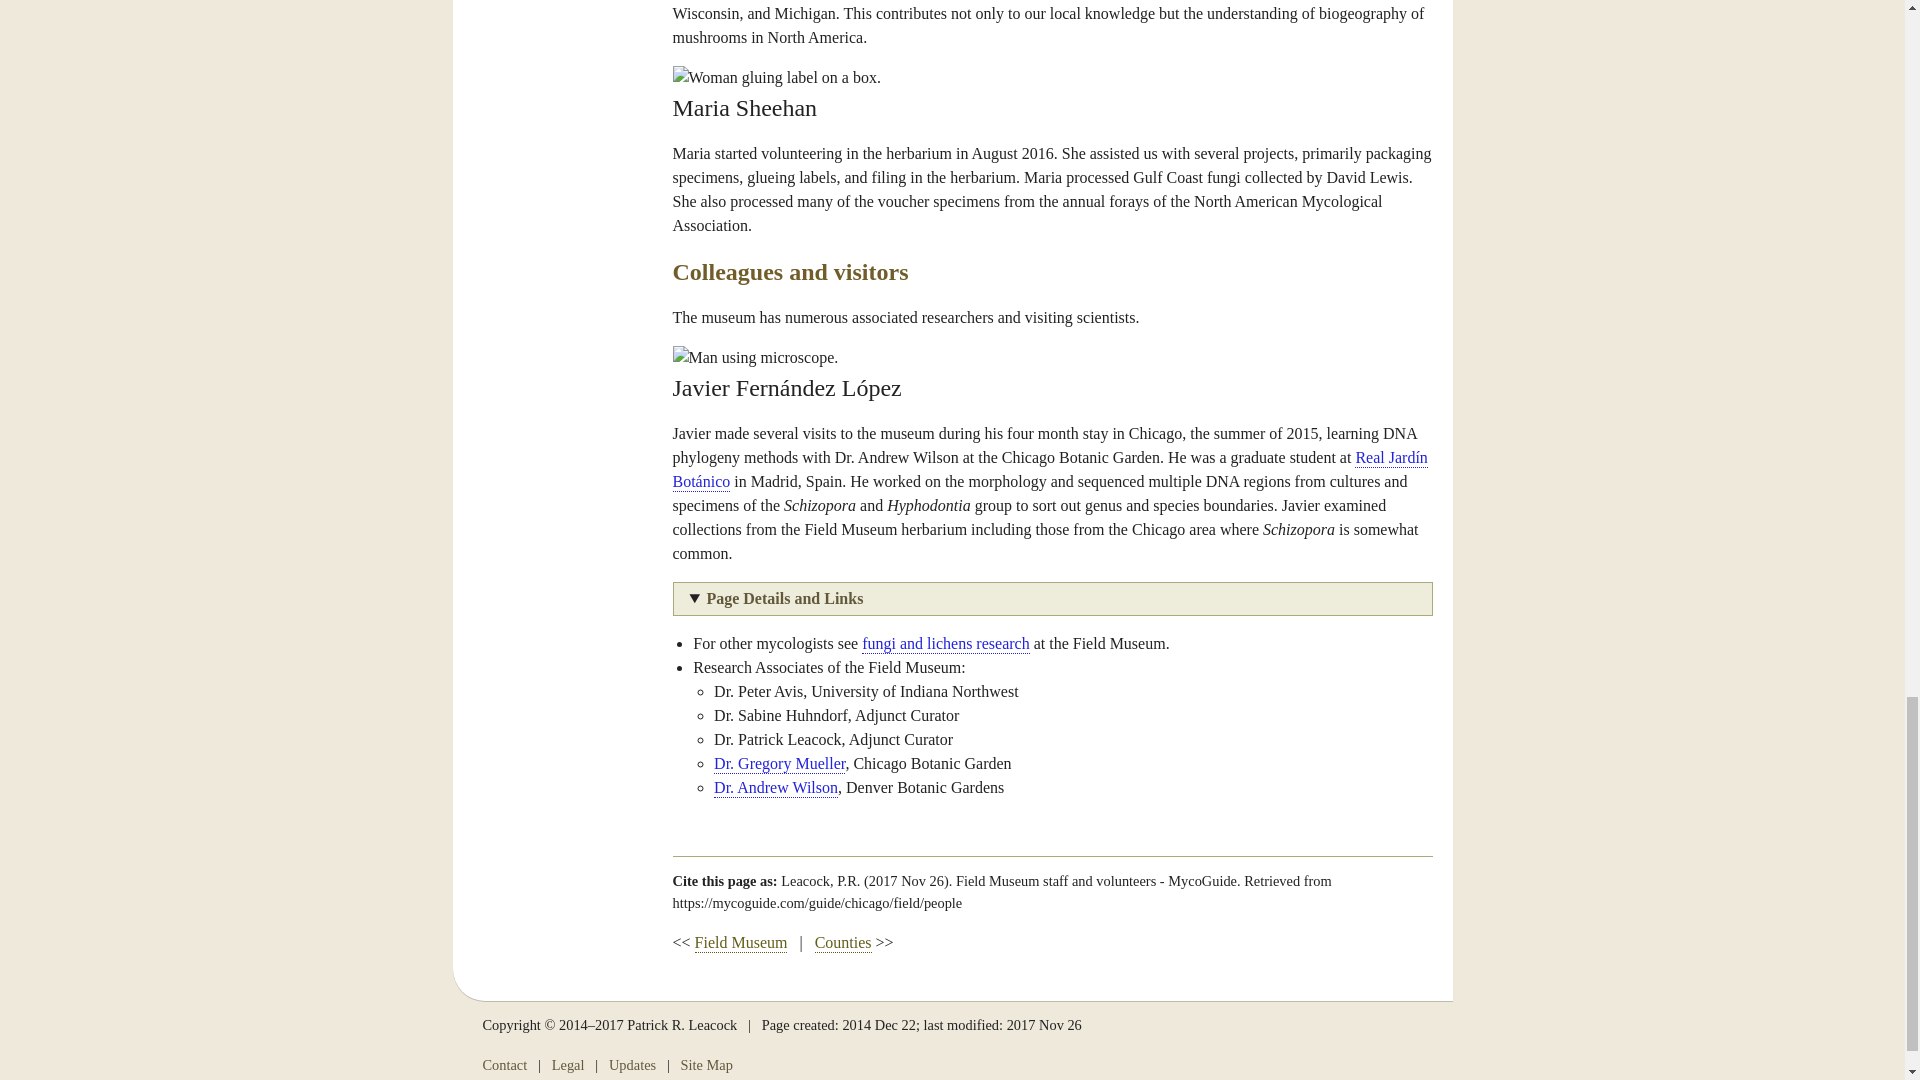 This screenshot has width=1920, height=1080. What do you see at coordinates (776, 77) in the screenshot?
I see `Maria Sheehan` at bounding box center [776, 77].